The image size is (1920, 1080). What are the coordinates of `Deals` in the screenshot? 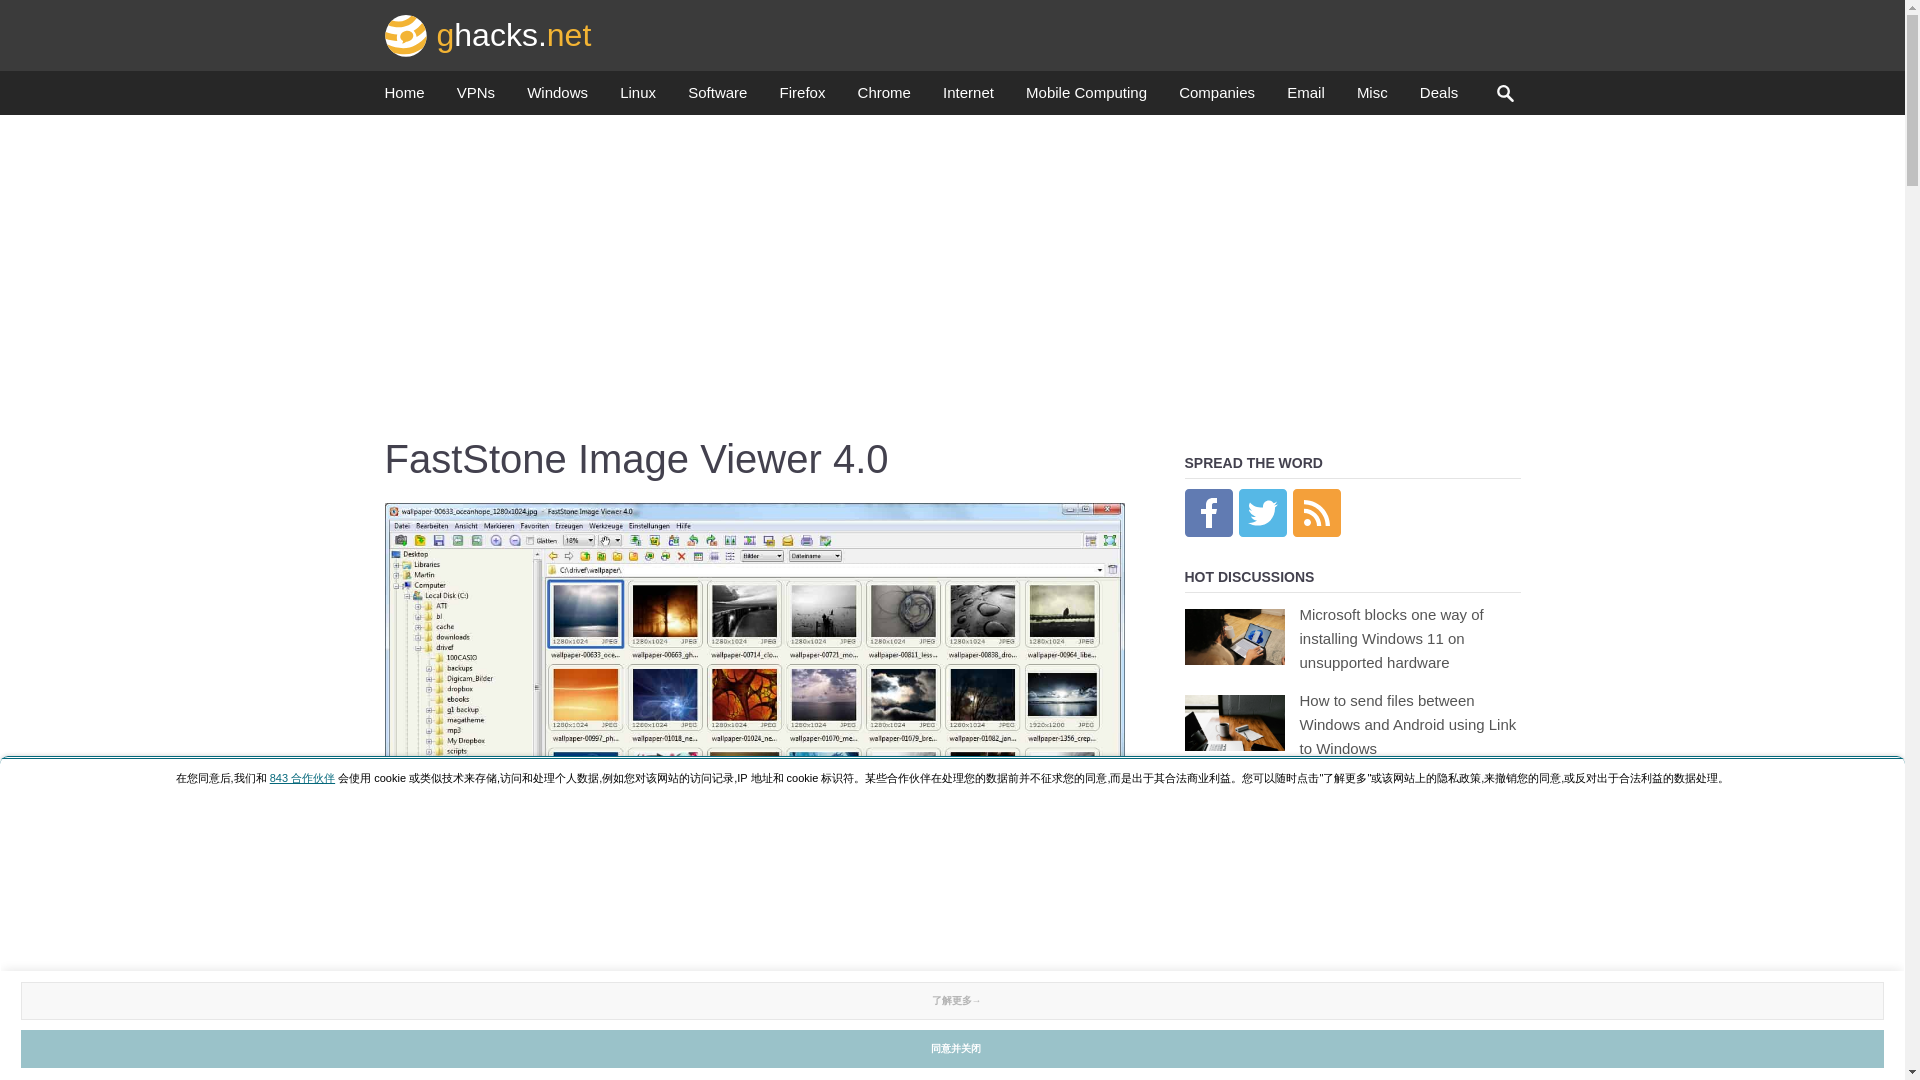 It's located at (1438, 98).